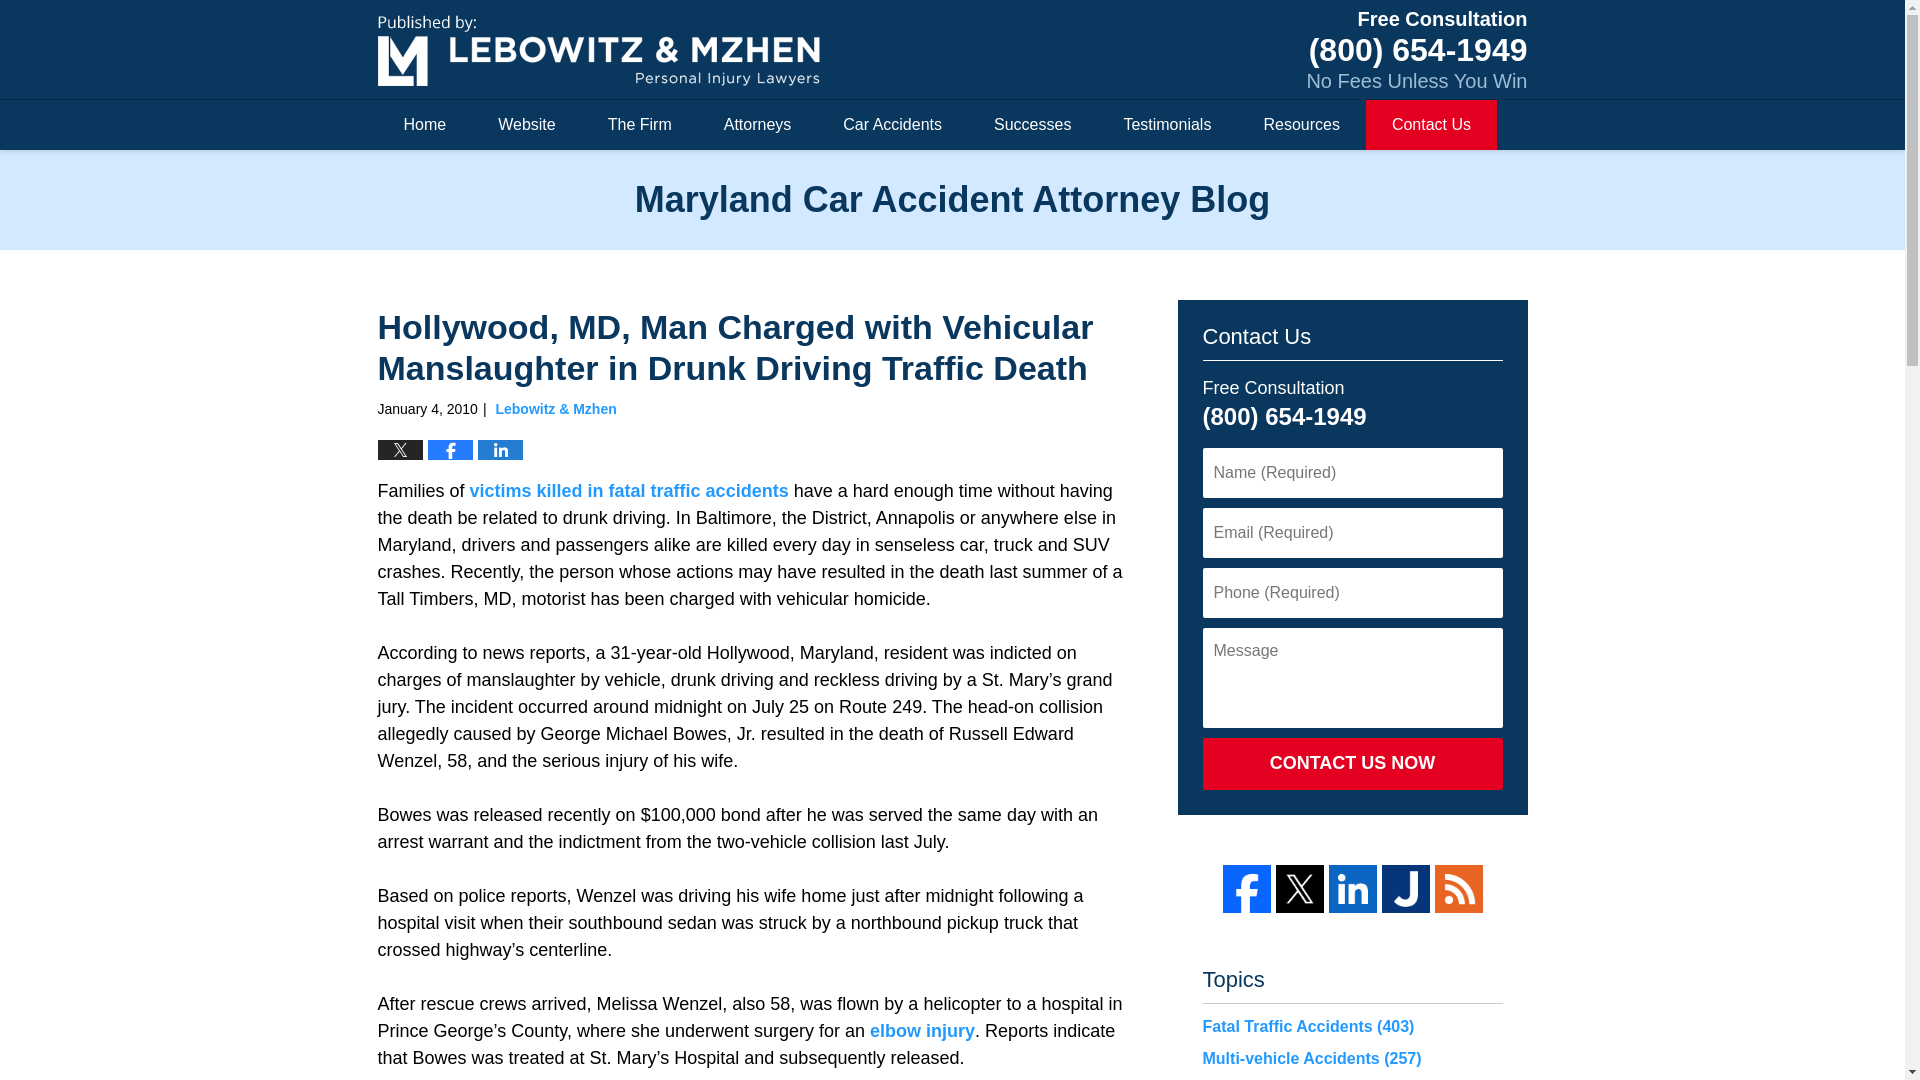  I want to click on Justia, so click(1406, 888).